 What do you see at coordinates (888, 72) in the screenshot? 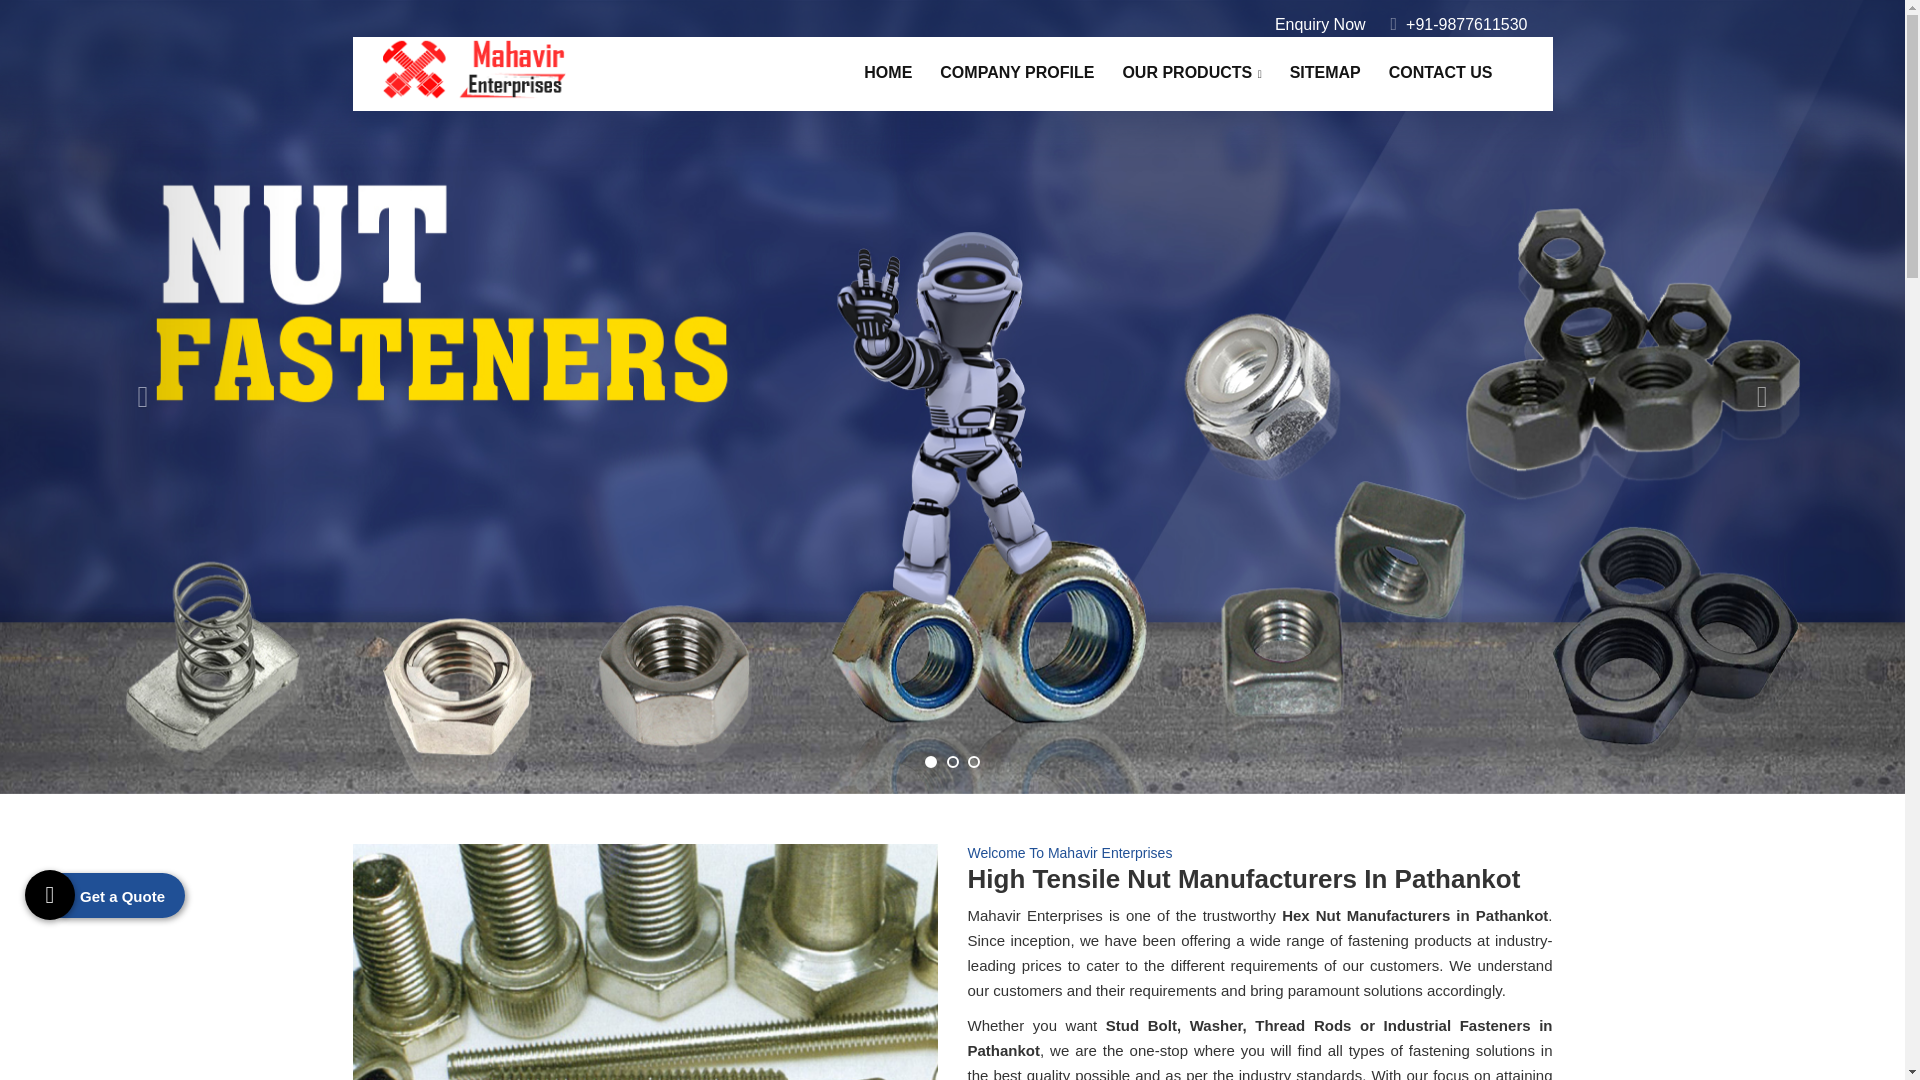
I see `Home` at bounding box center [888, 72].